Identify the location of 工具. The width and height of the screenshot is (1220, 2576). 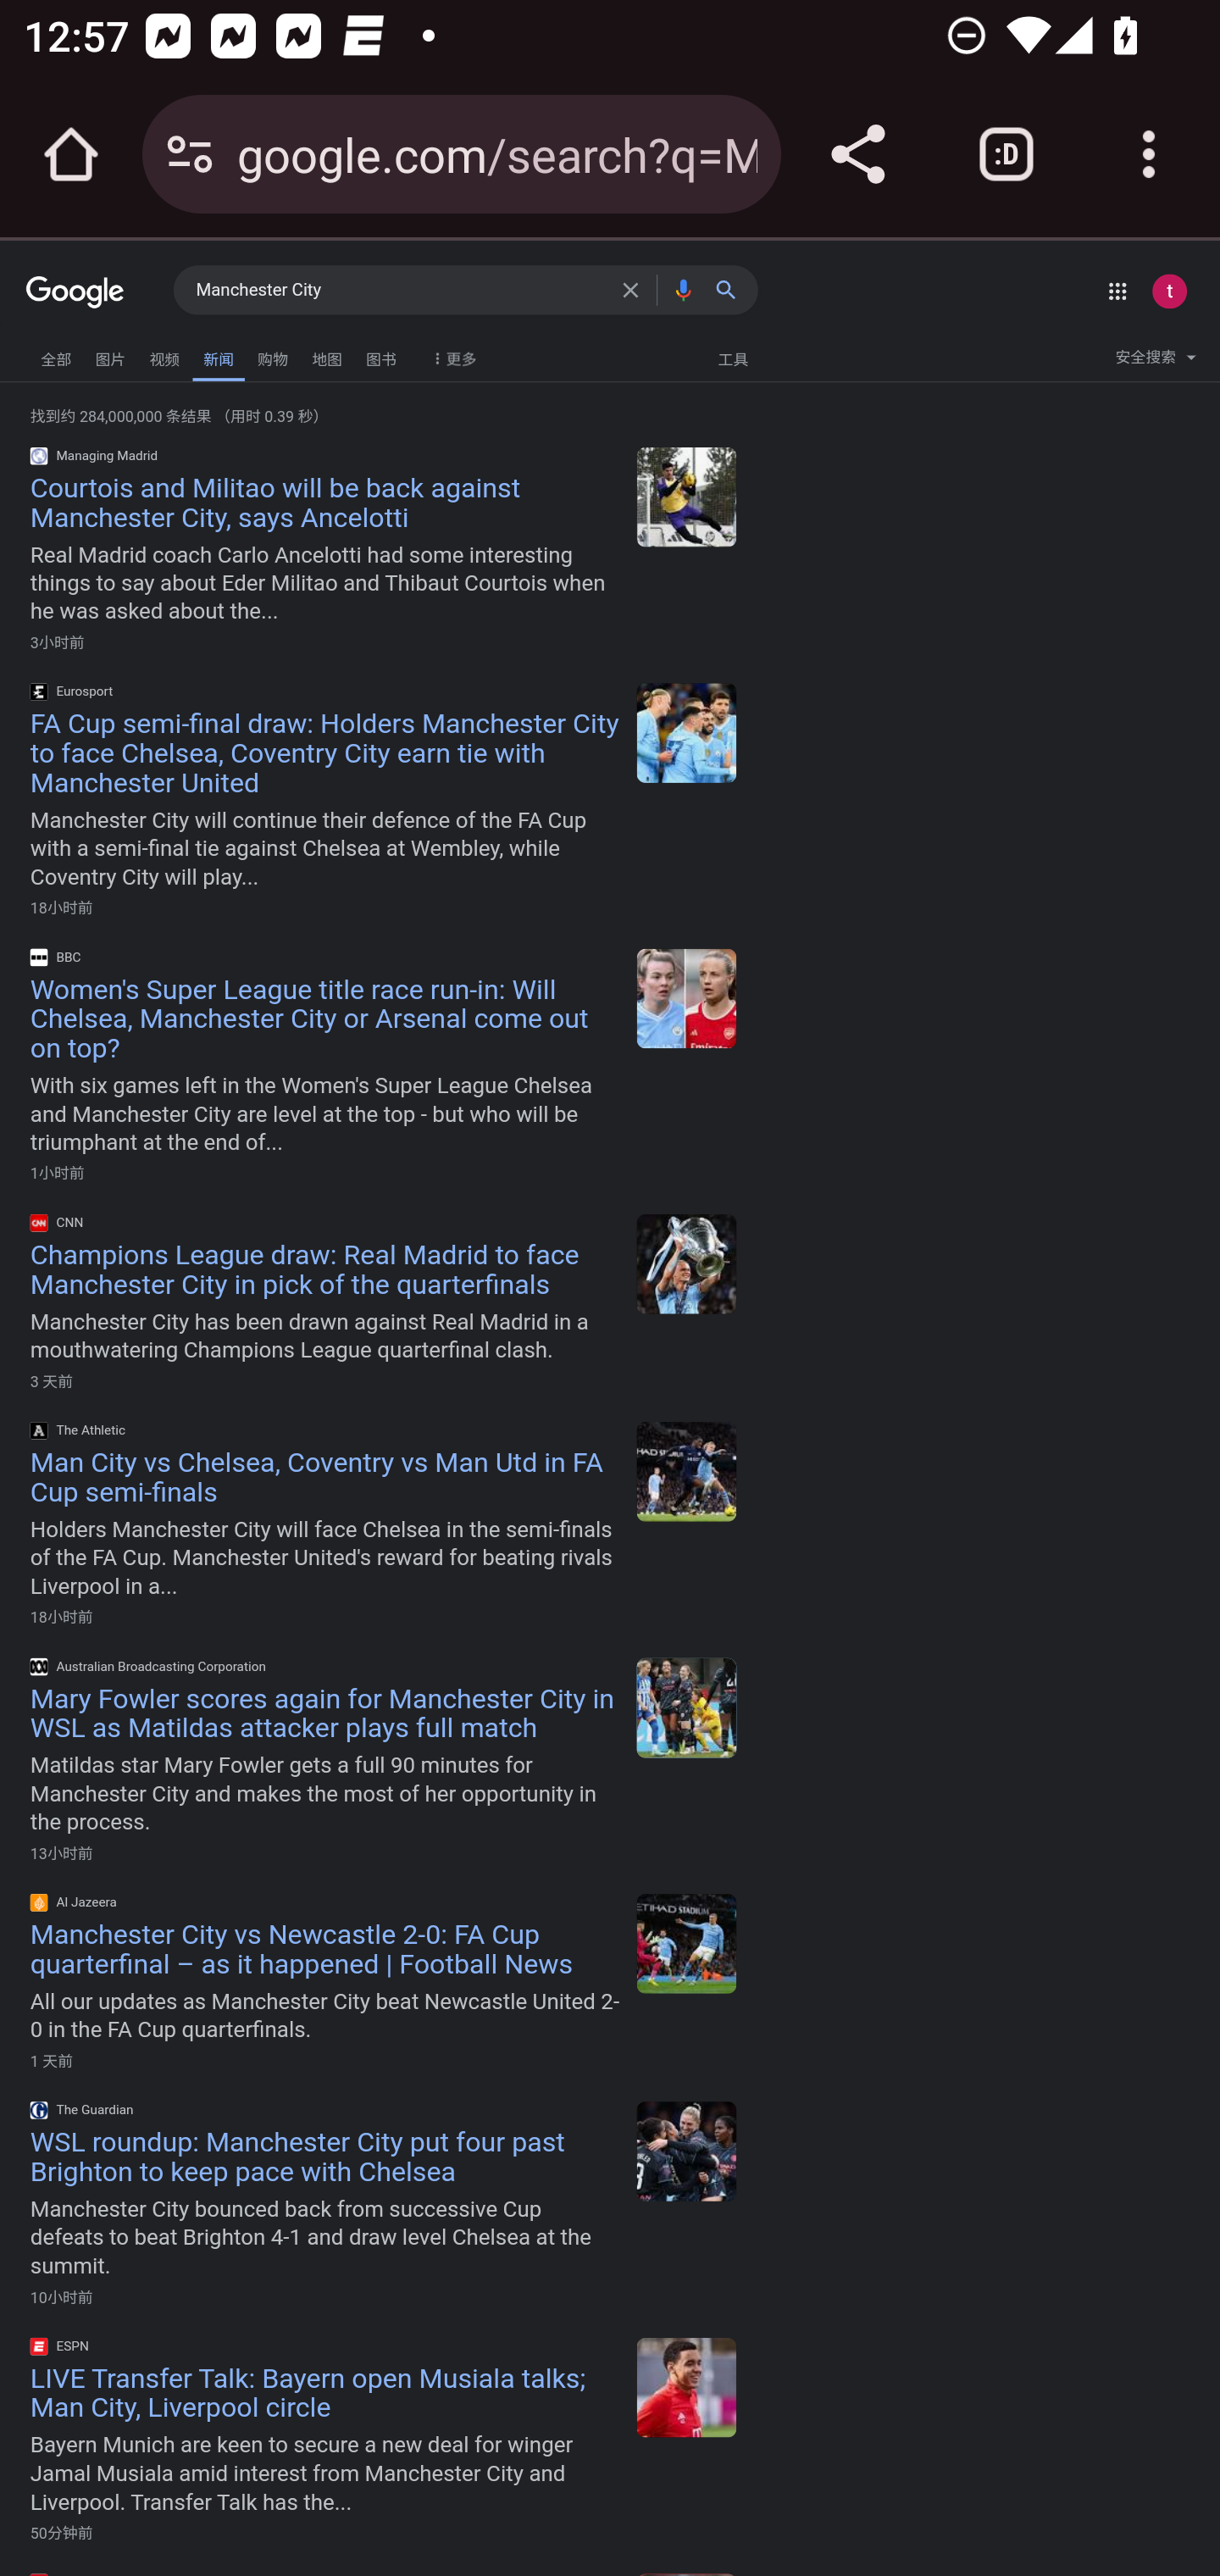
(732, 358).